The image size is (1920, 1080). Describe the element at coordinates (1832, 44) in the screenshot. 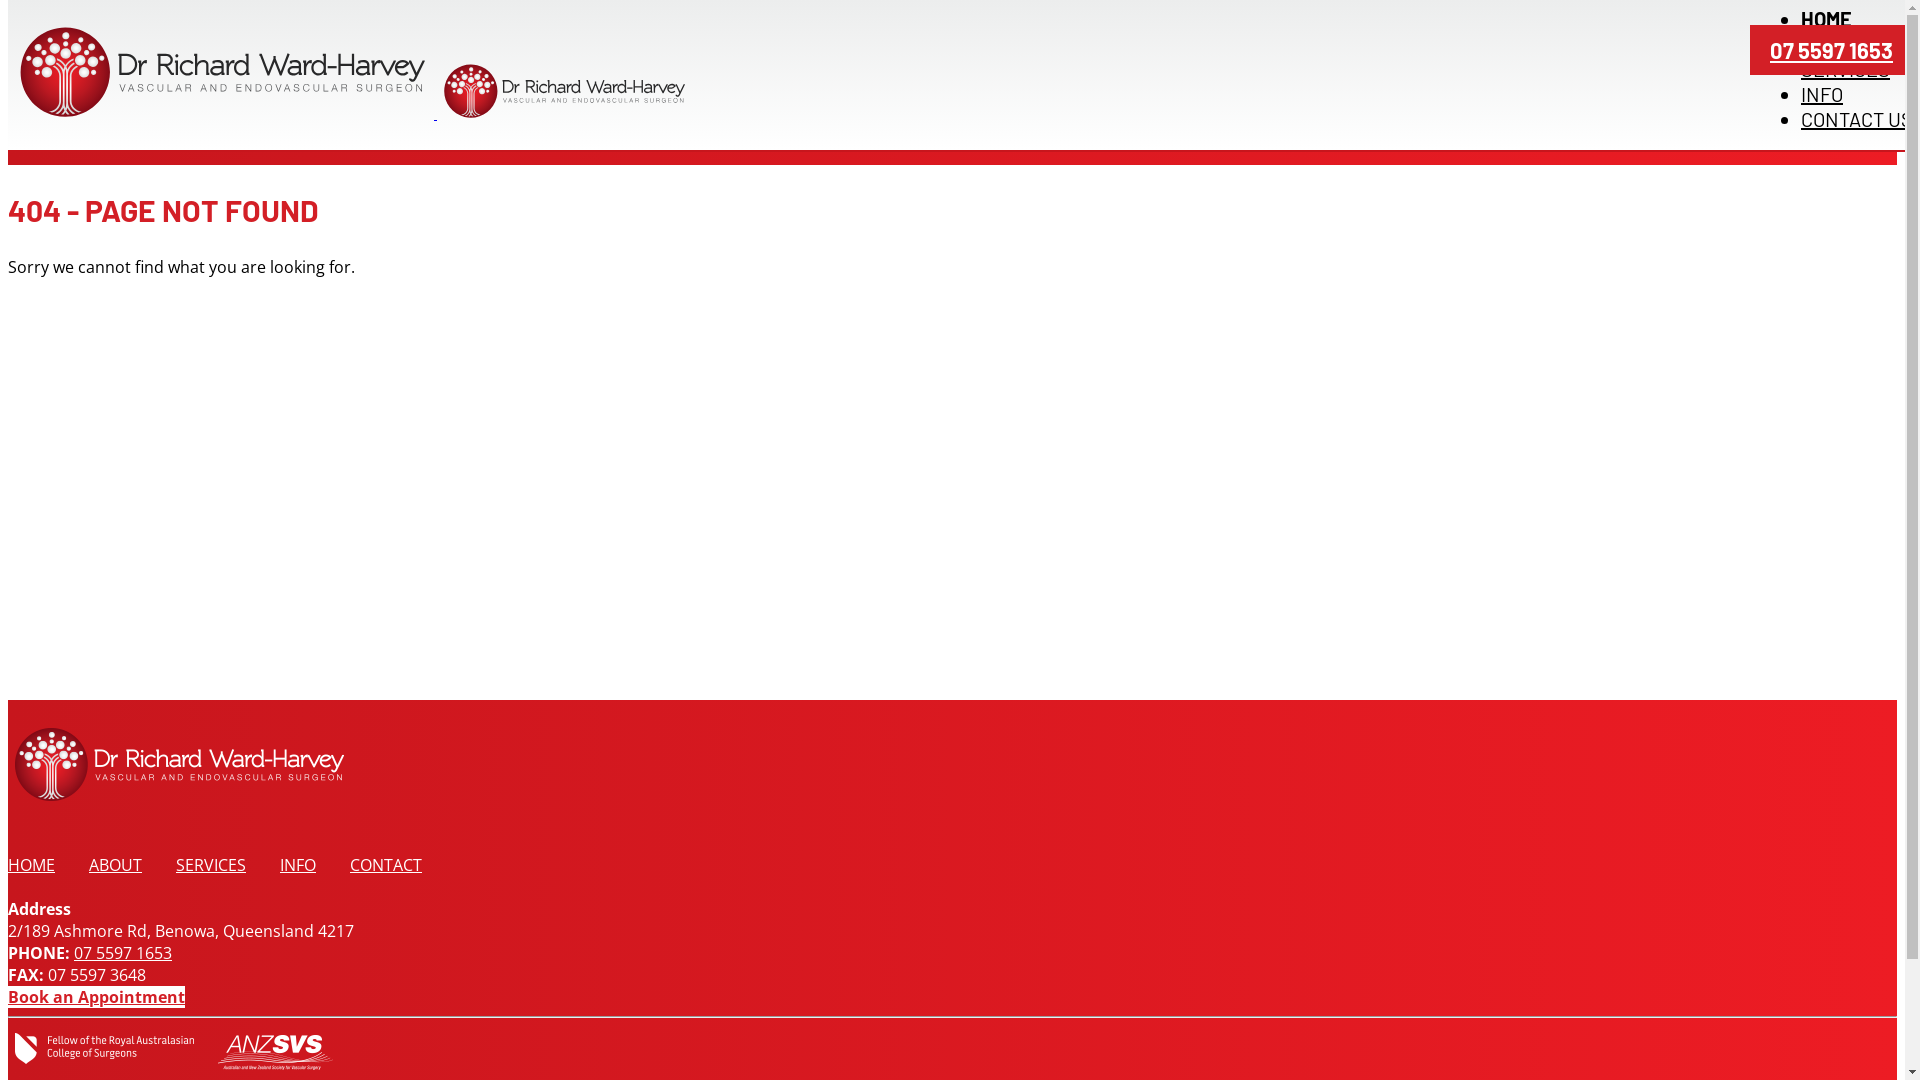

I see `ABOUT` at that location.